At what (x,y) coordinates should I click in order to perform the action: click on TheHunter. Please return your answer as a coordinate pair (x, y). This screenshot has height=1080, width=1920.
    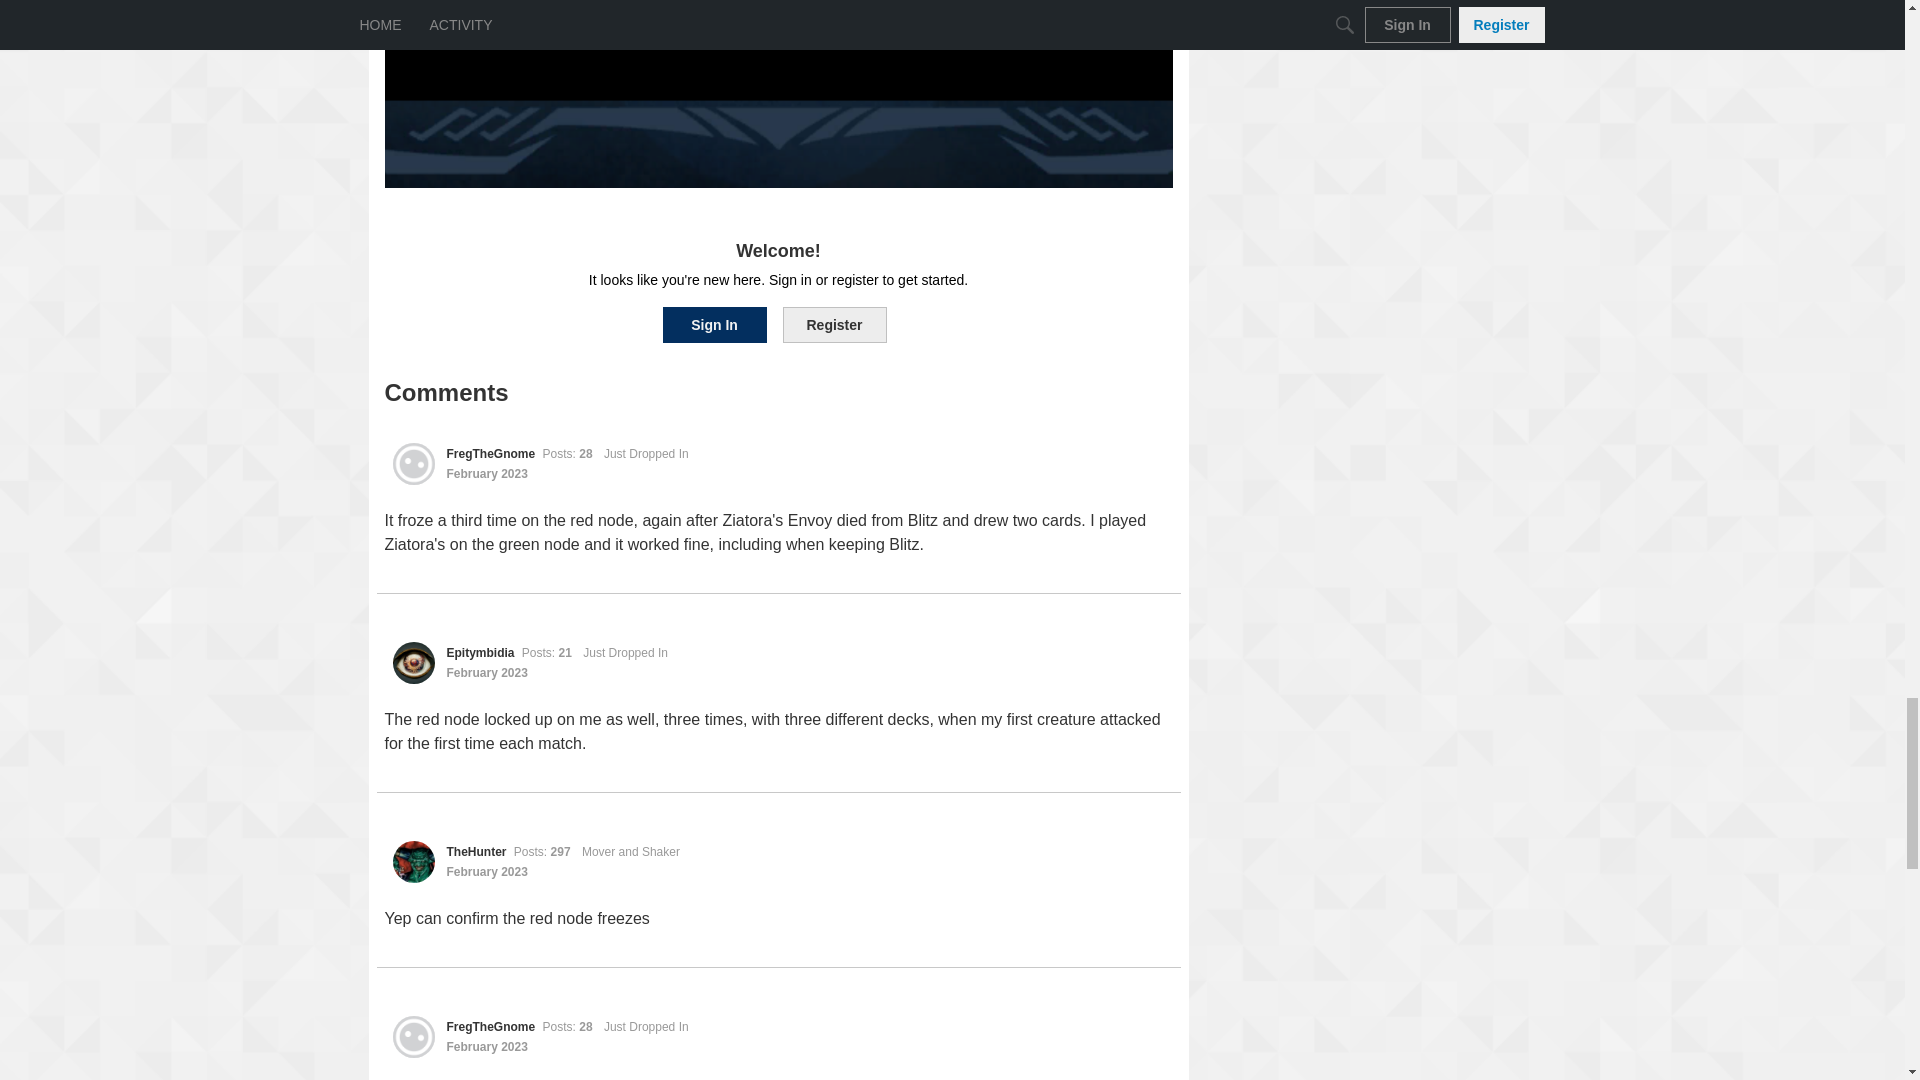
    Looking at the image, I should click on (476, 851).